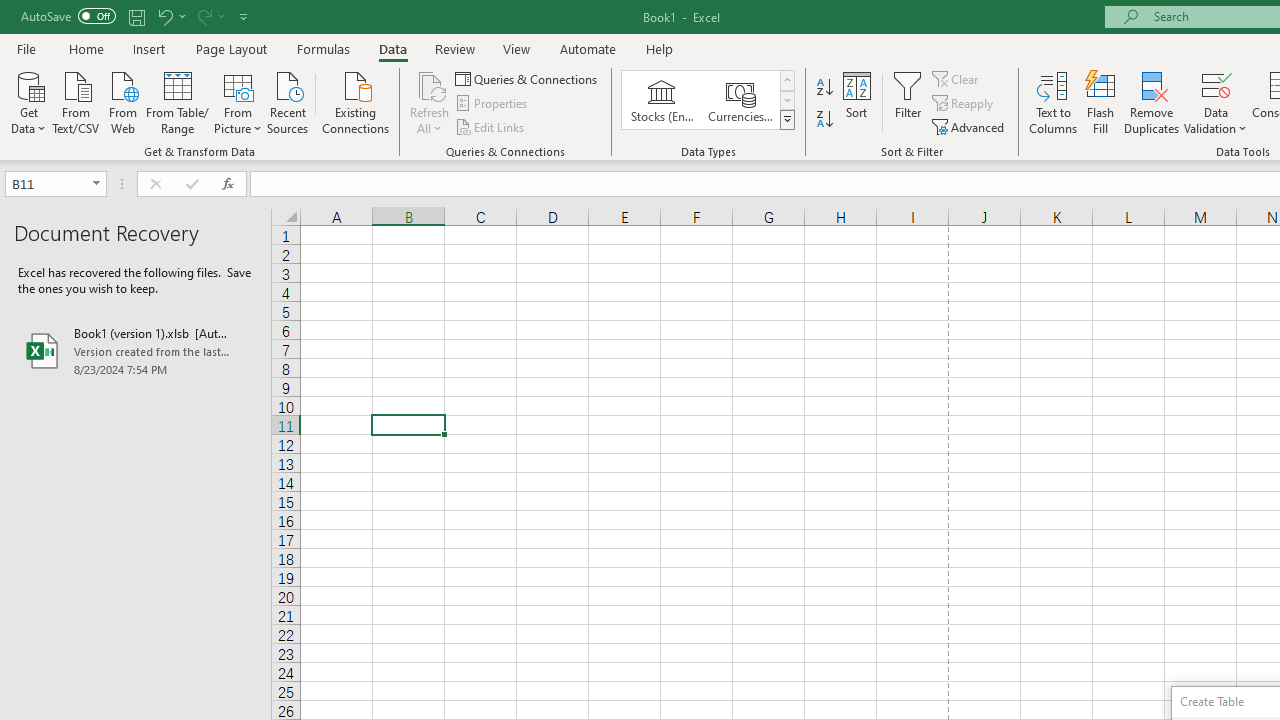 The height and width of the screenshot is (720, 1280). Describe the element at coordinates (430, 84) in the screenshot. I see `Refresh All` at that location.